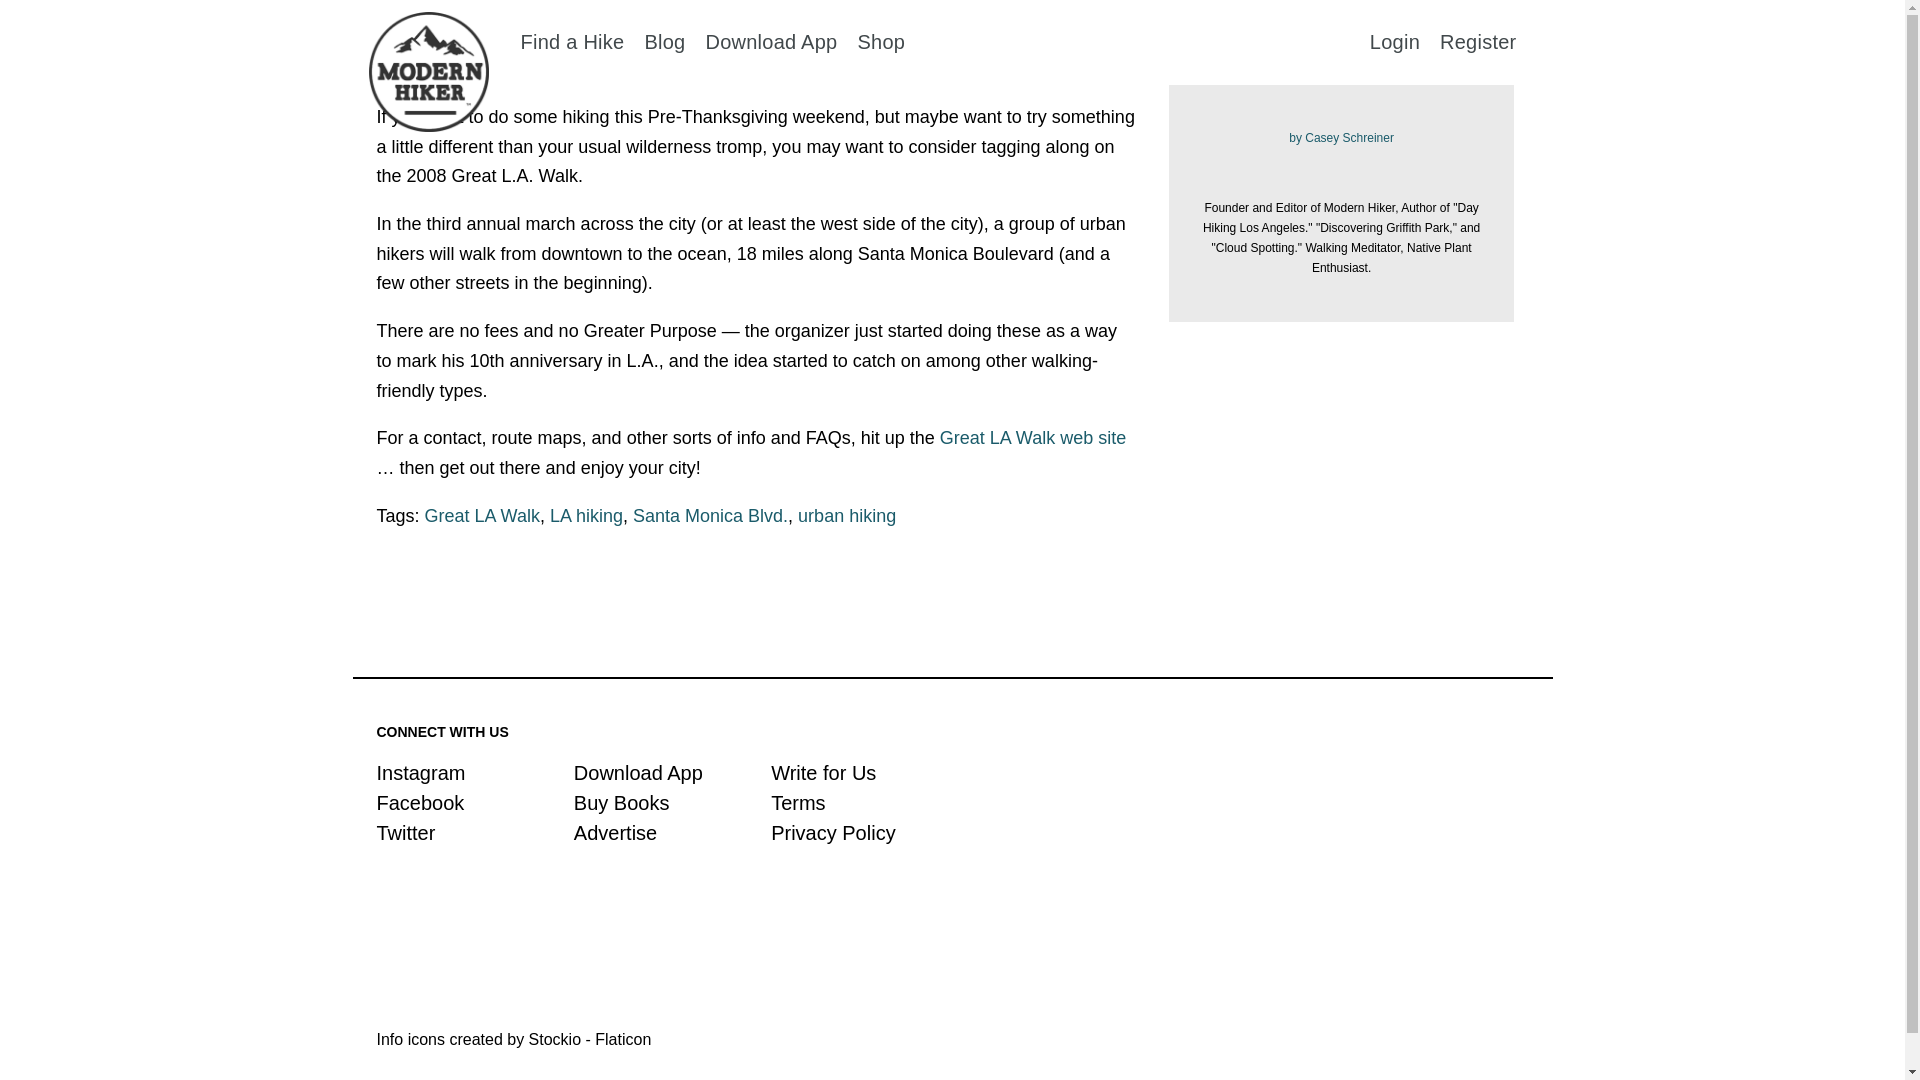 Image resolution: width=1920 pixels, height=1080 pixels. What do you see at coordinates (513, 1039) in the screenshot?
I see `Info icons created by Stockio - Flaticon` at bounding box center [513, 1039].